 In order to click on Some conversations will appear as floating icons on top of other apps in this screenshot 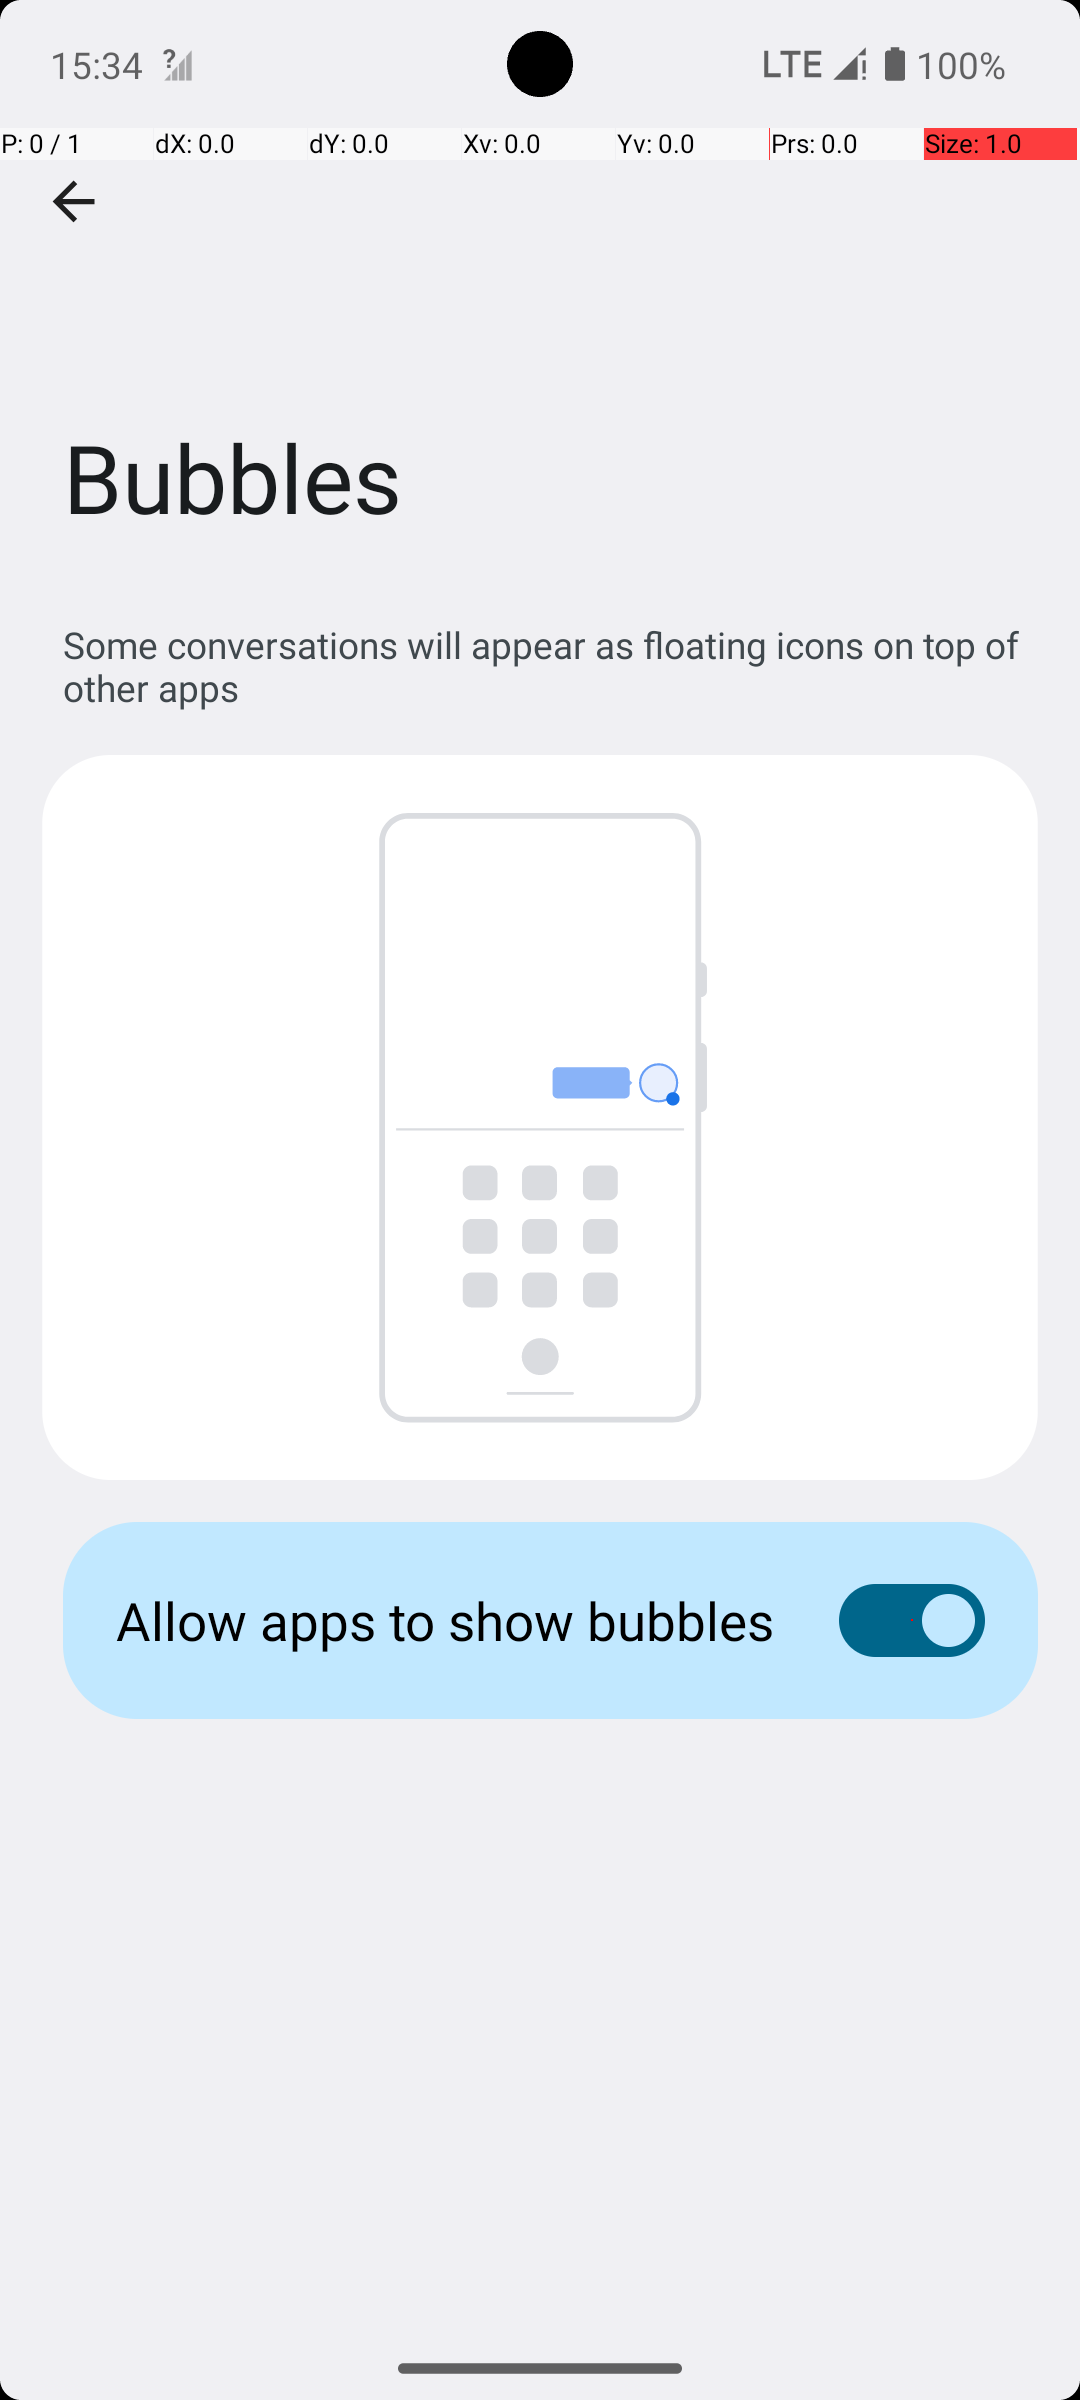, I will do `click(550, 666)`.